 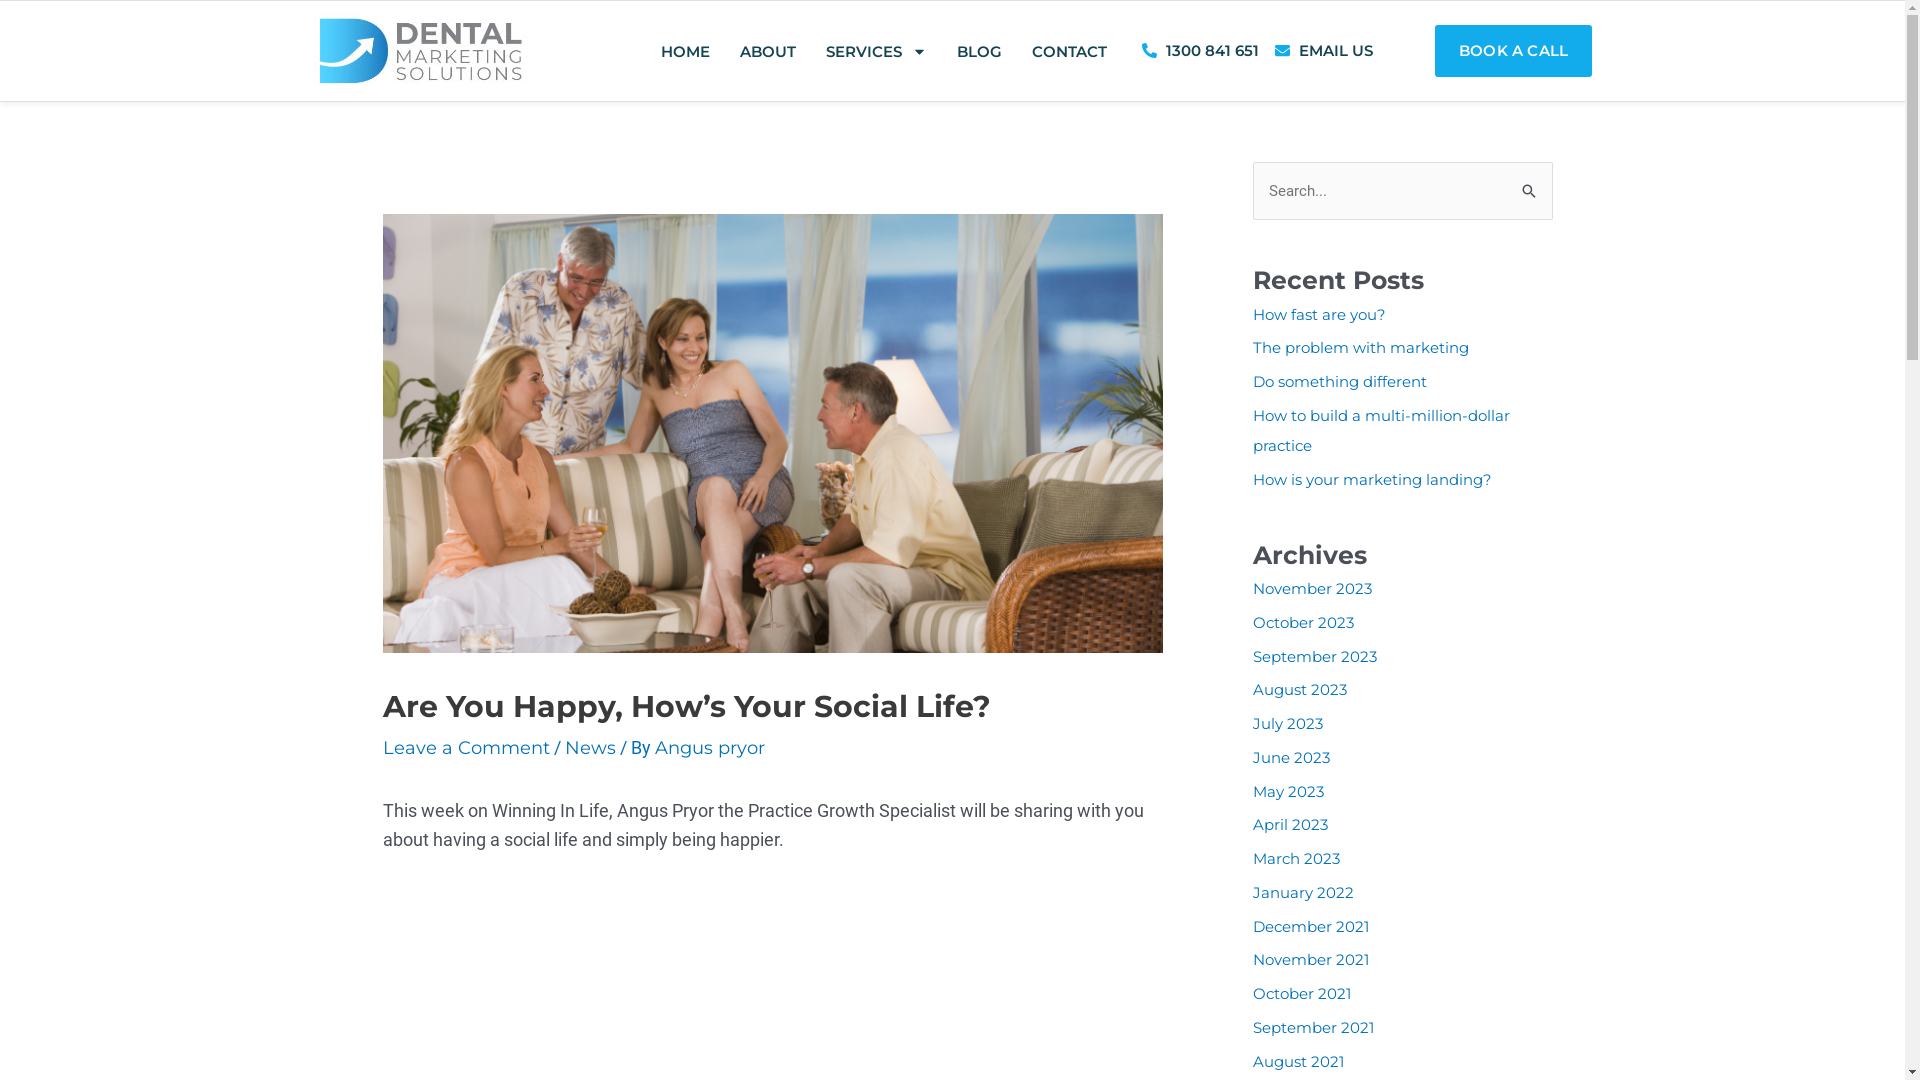 I want to click on January 2022, so click(x=1302, y=892).